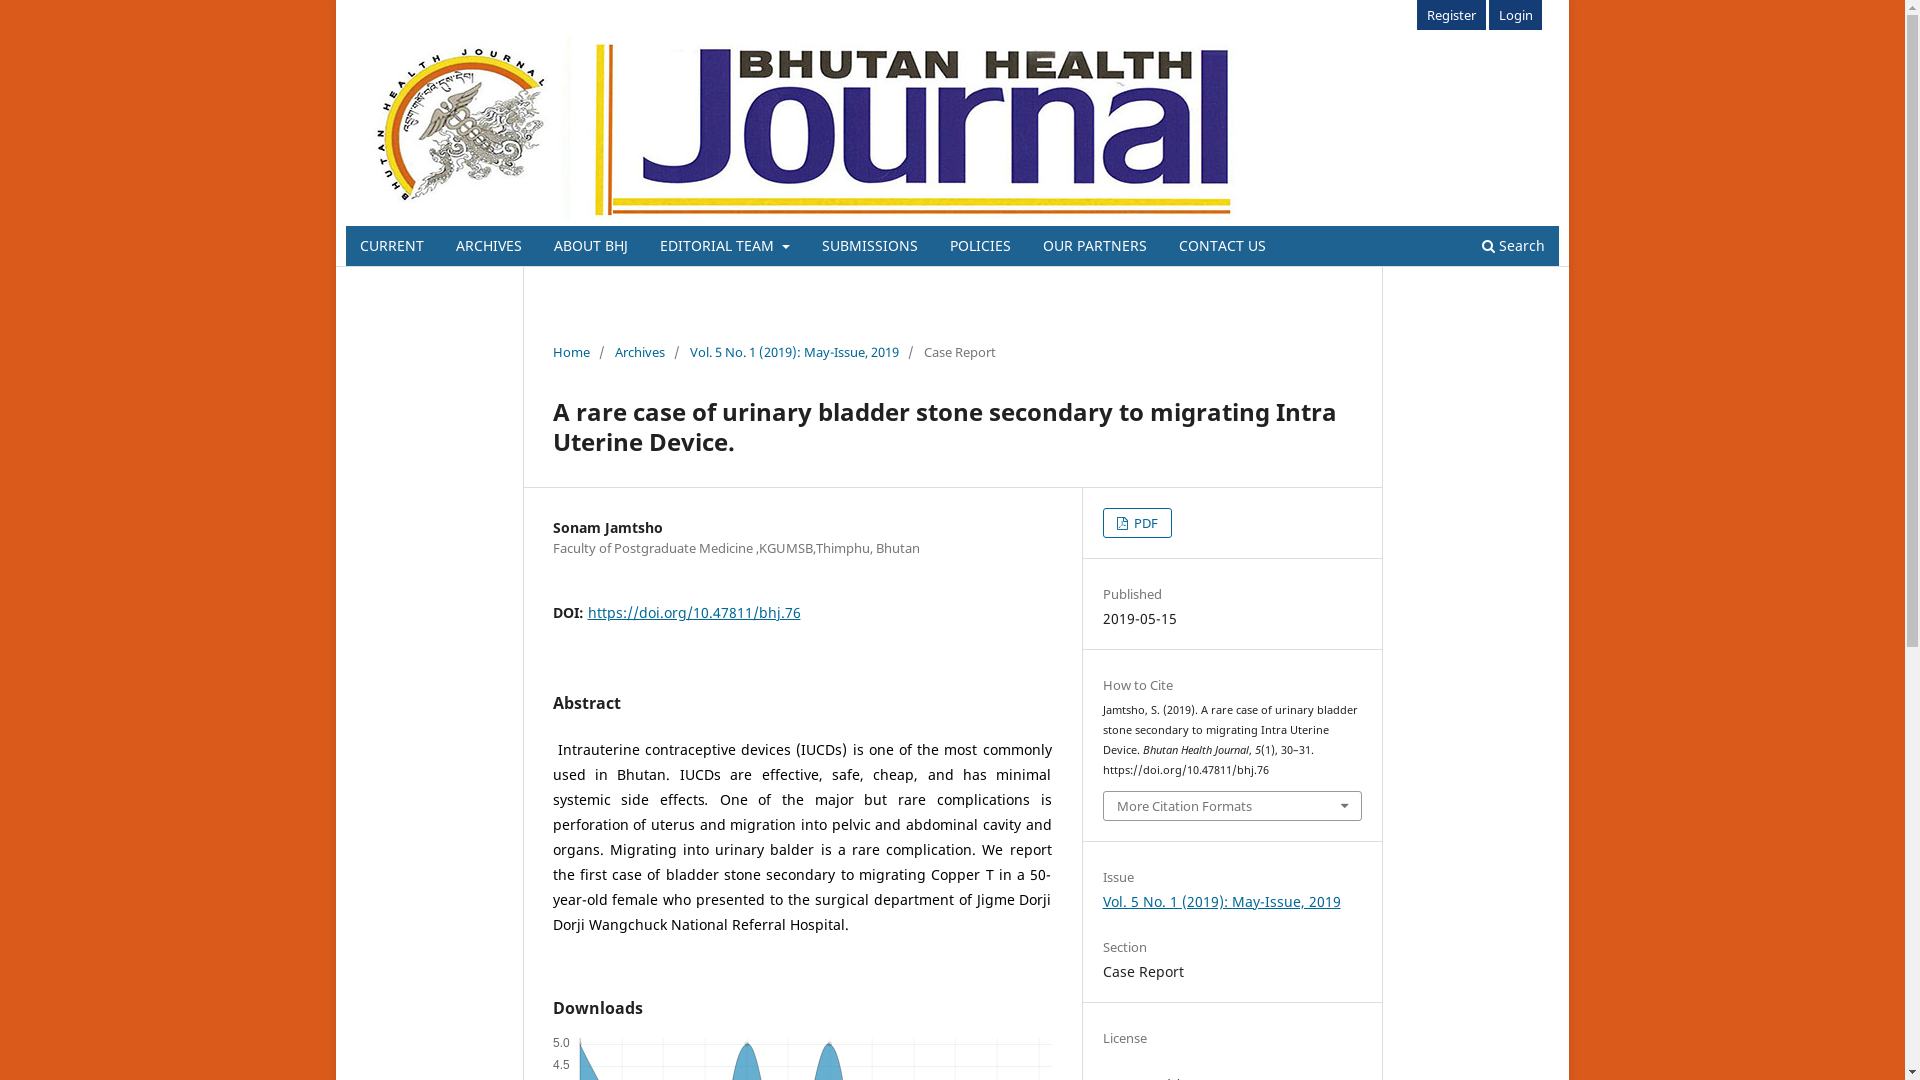  I want to click on More Citation Formats, so click(1233, 806).